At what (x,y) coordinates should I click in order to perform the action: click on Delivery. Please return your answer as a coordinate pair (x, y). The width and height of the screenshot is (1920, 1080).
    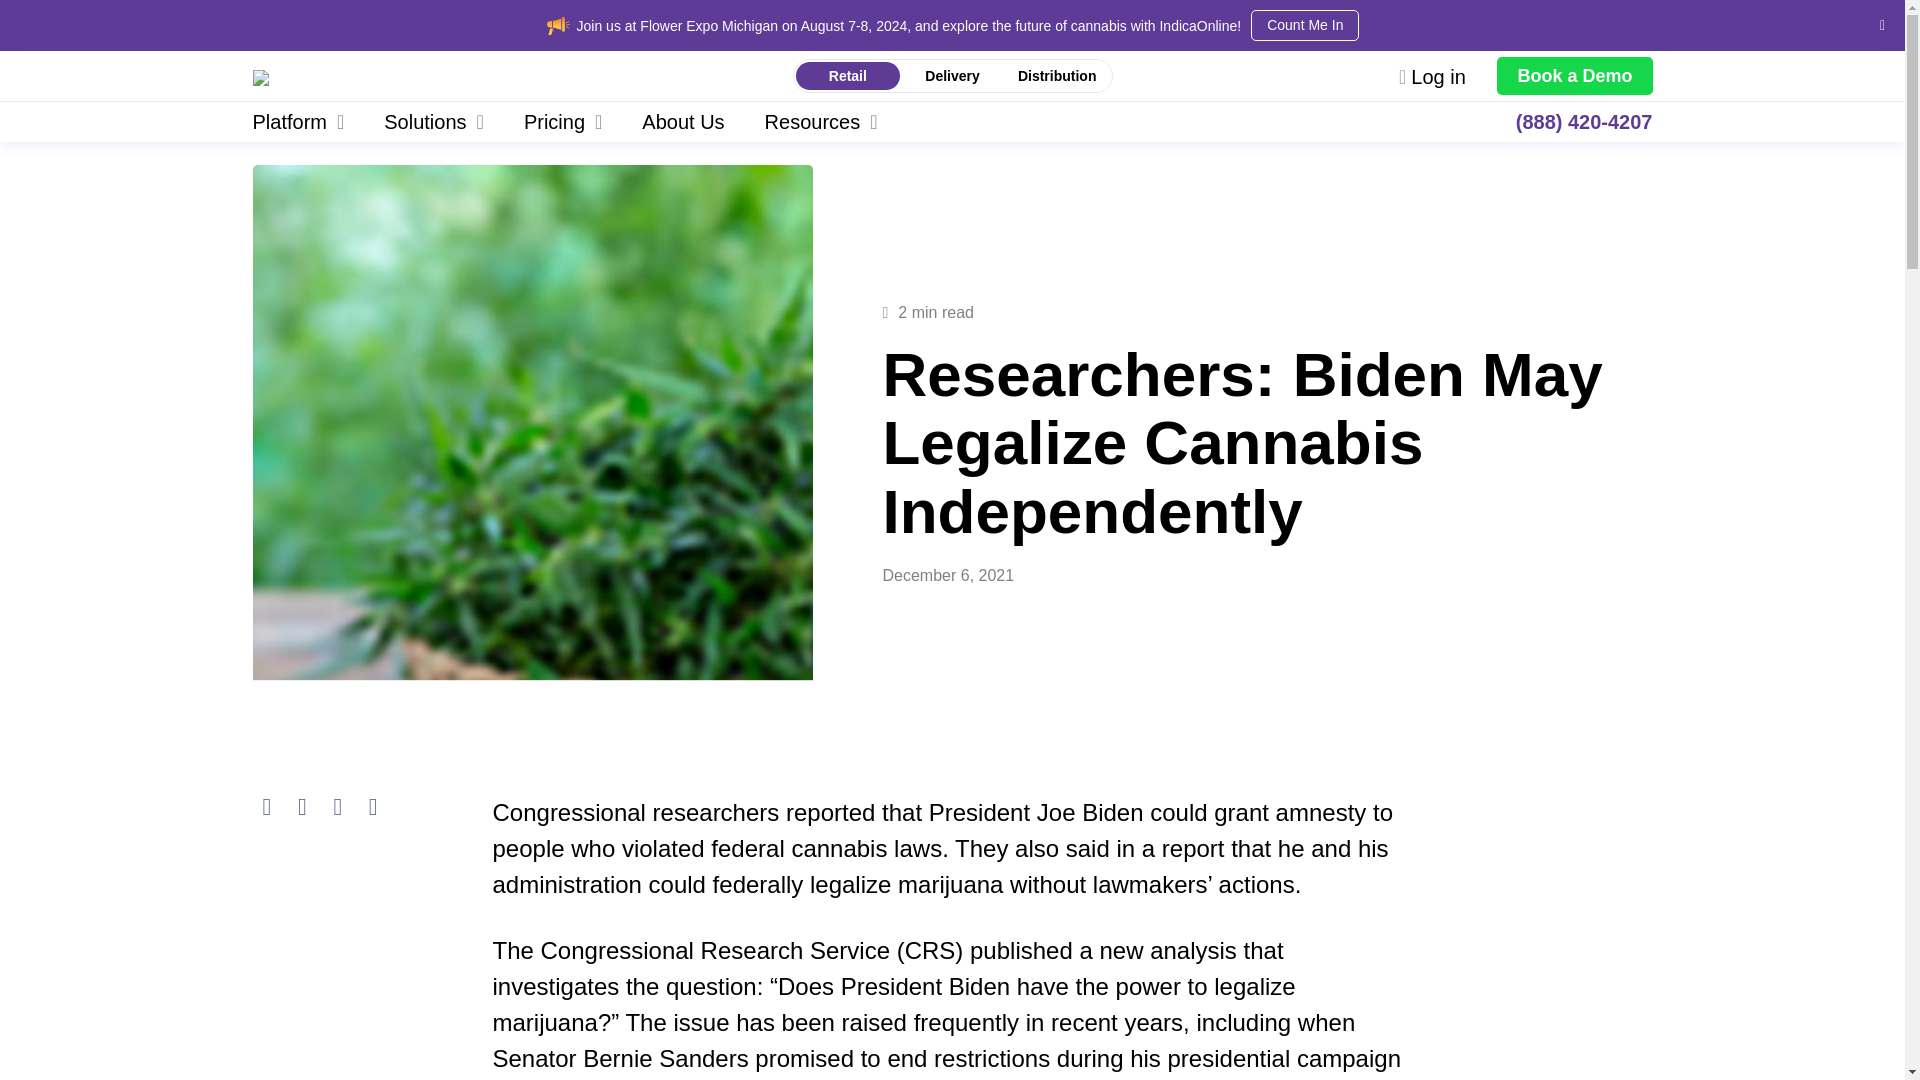
    Looking at the image, I should click on (952, 76).